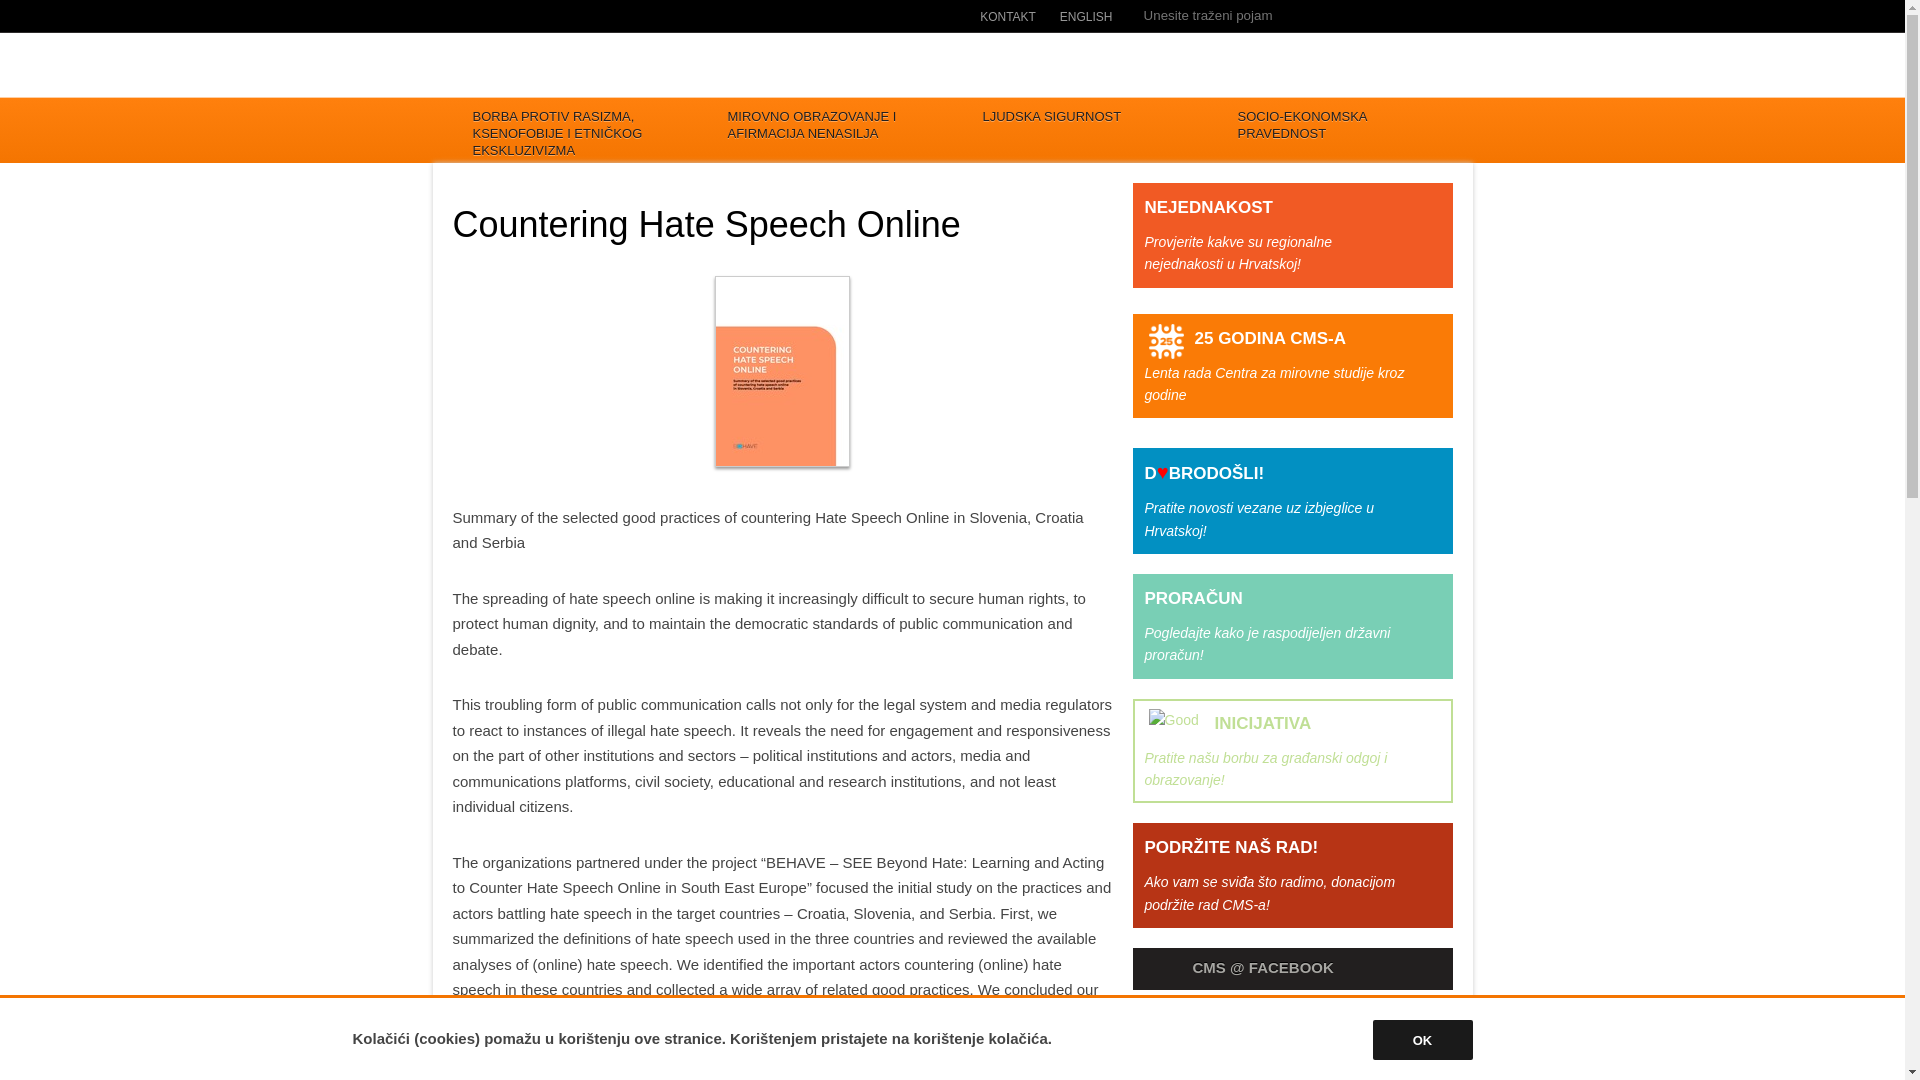  Describe the element at coordinates (1086, 16) in the screenshot. I see `ENGLISH` at that location.